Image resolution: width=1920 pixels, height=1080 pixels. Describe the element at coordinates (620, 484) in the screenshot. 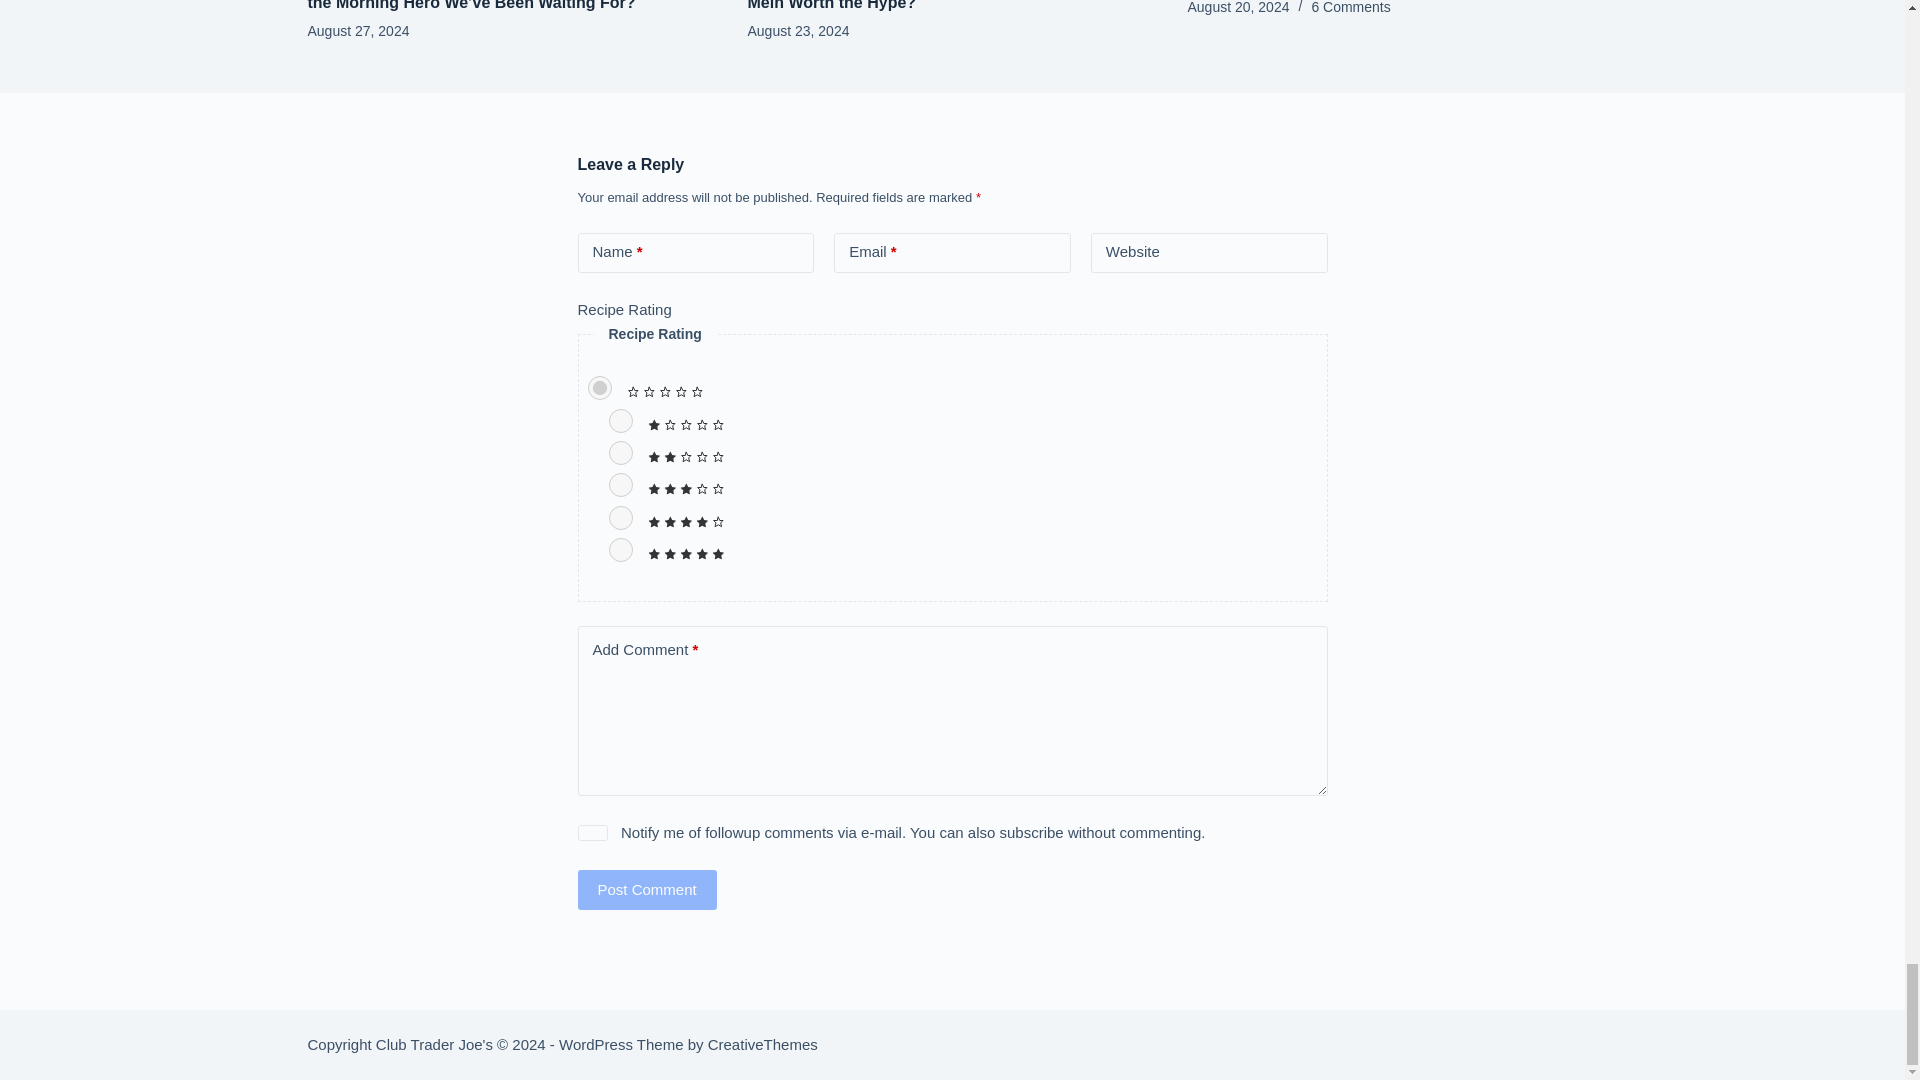

I see `3` at that location.